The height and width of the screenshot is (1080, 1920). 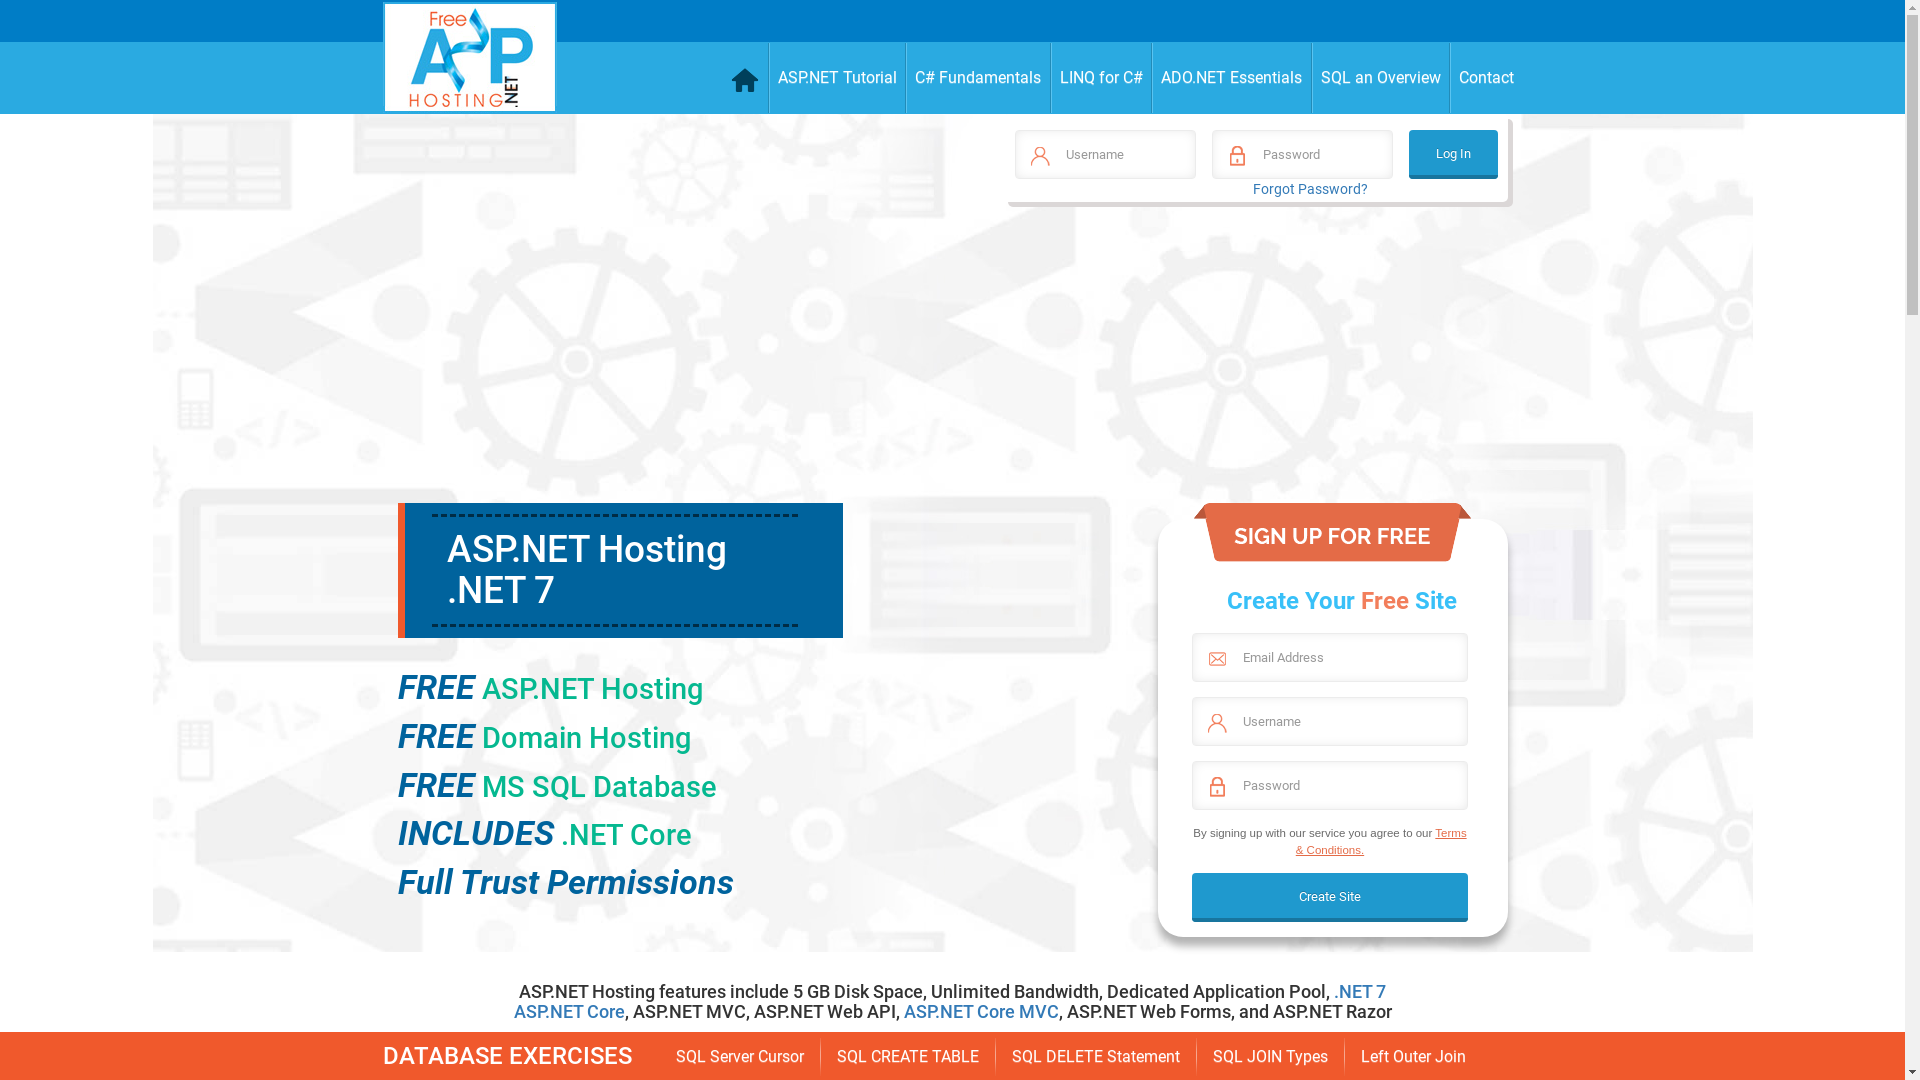 I want to click on Forgot Password?, so click(x=1310, y=189).